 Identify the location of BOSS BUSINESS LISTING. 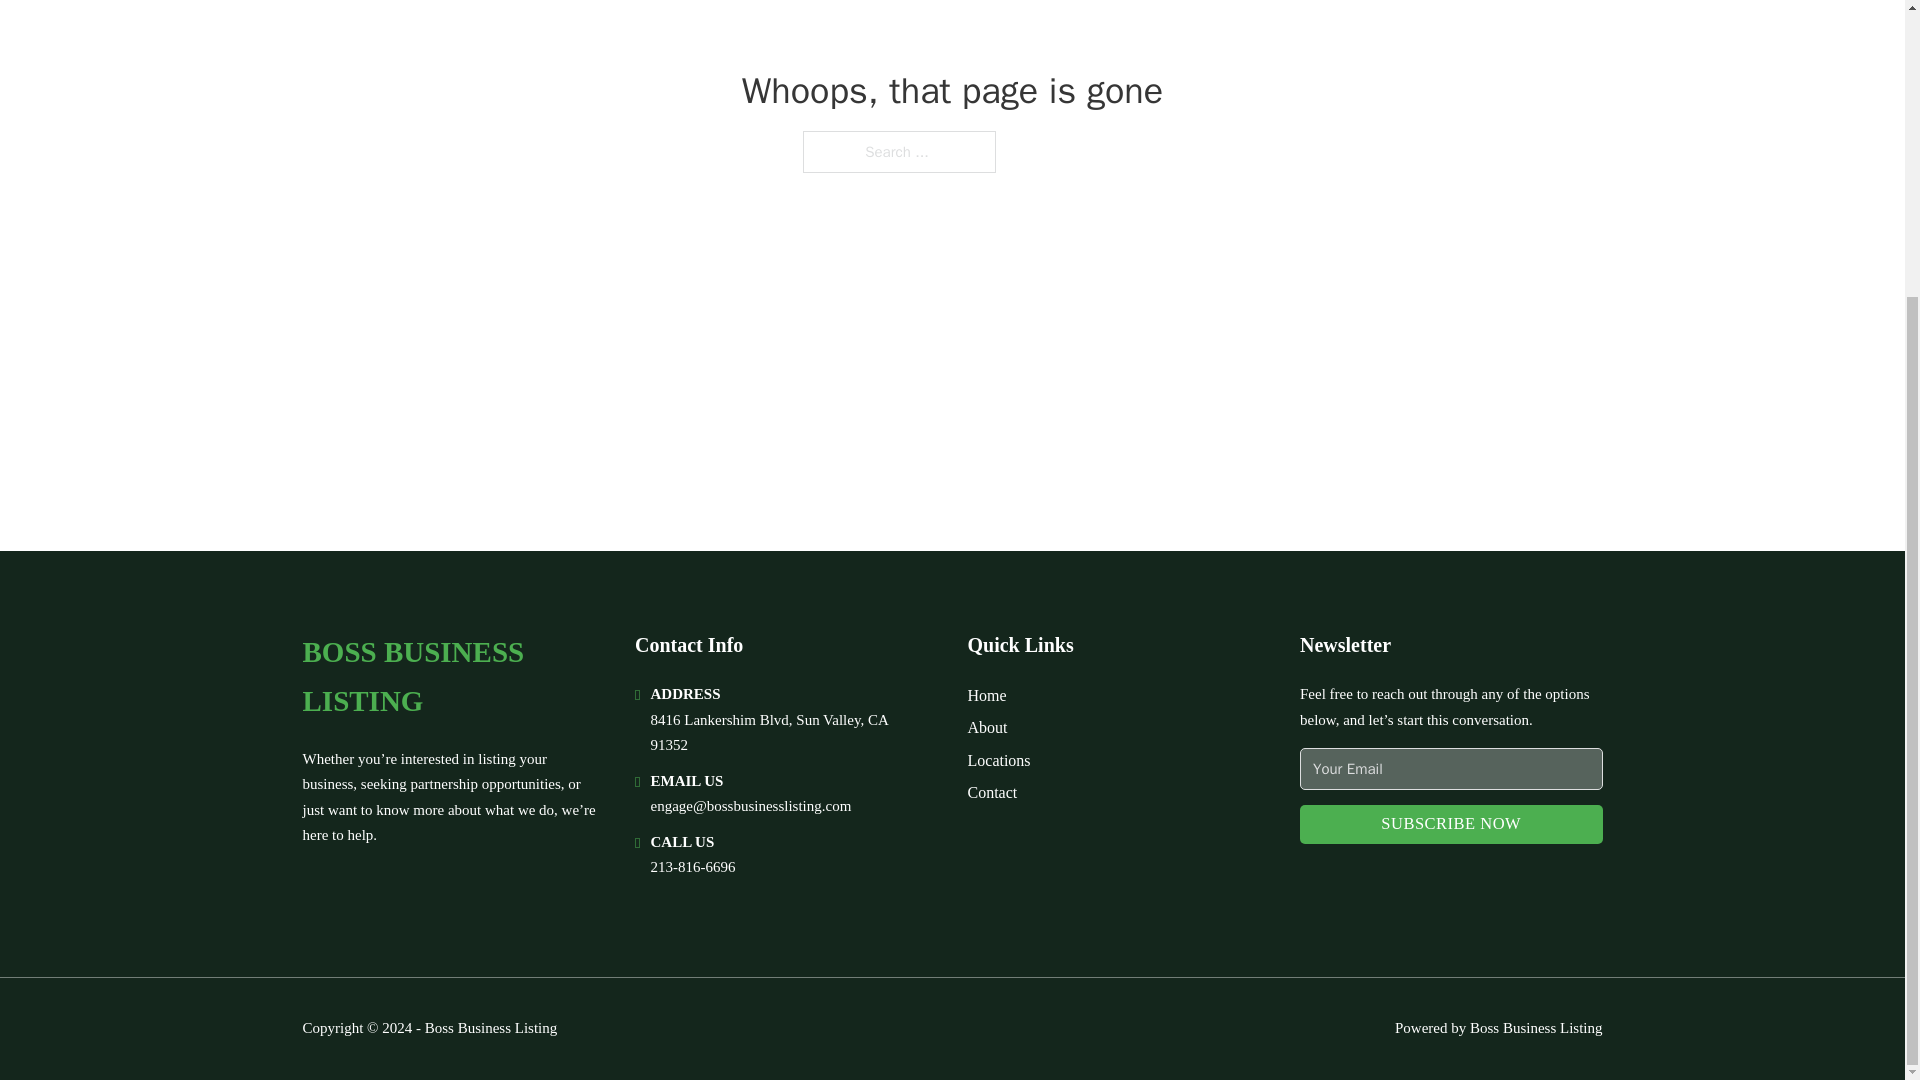
(452, 676).